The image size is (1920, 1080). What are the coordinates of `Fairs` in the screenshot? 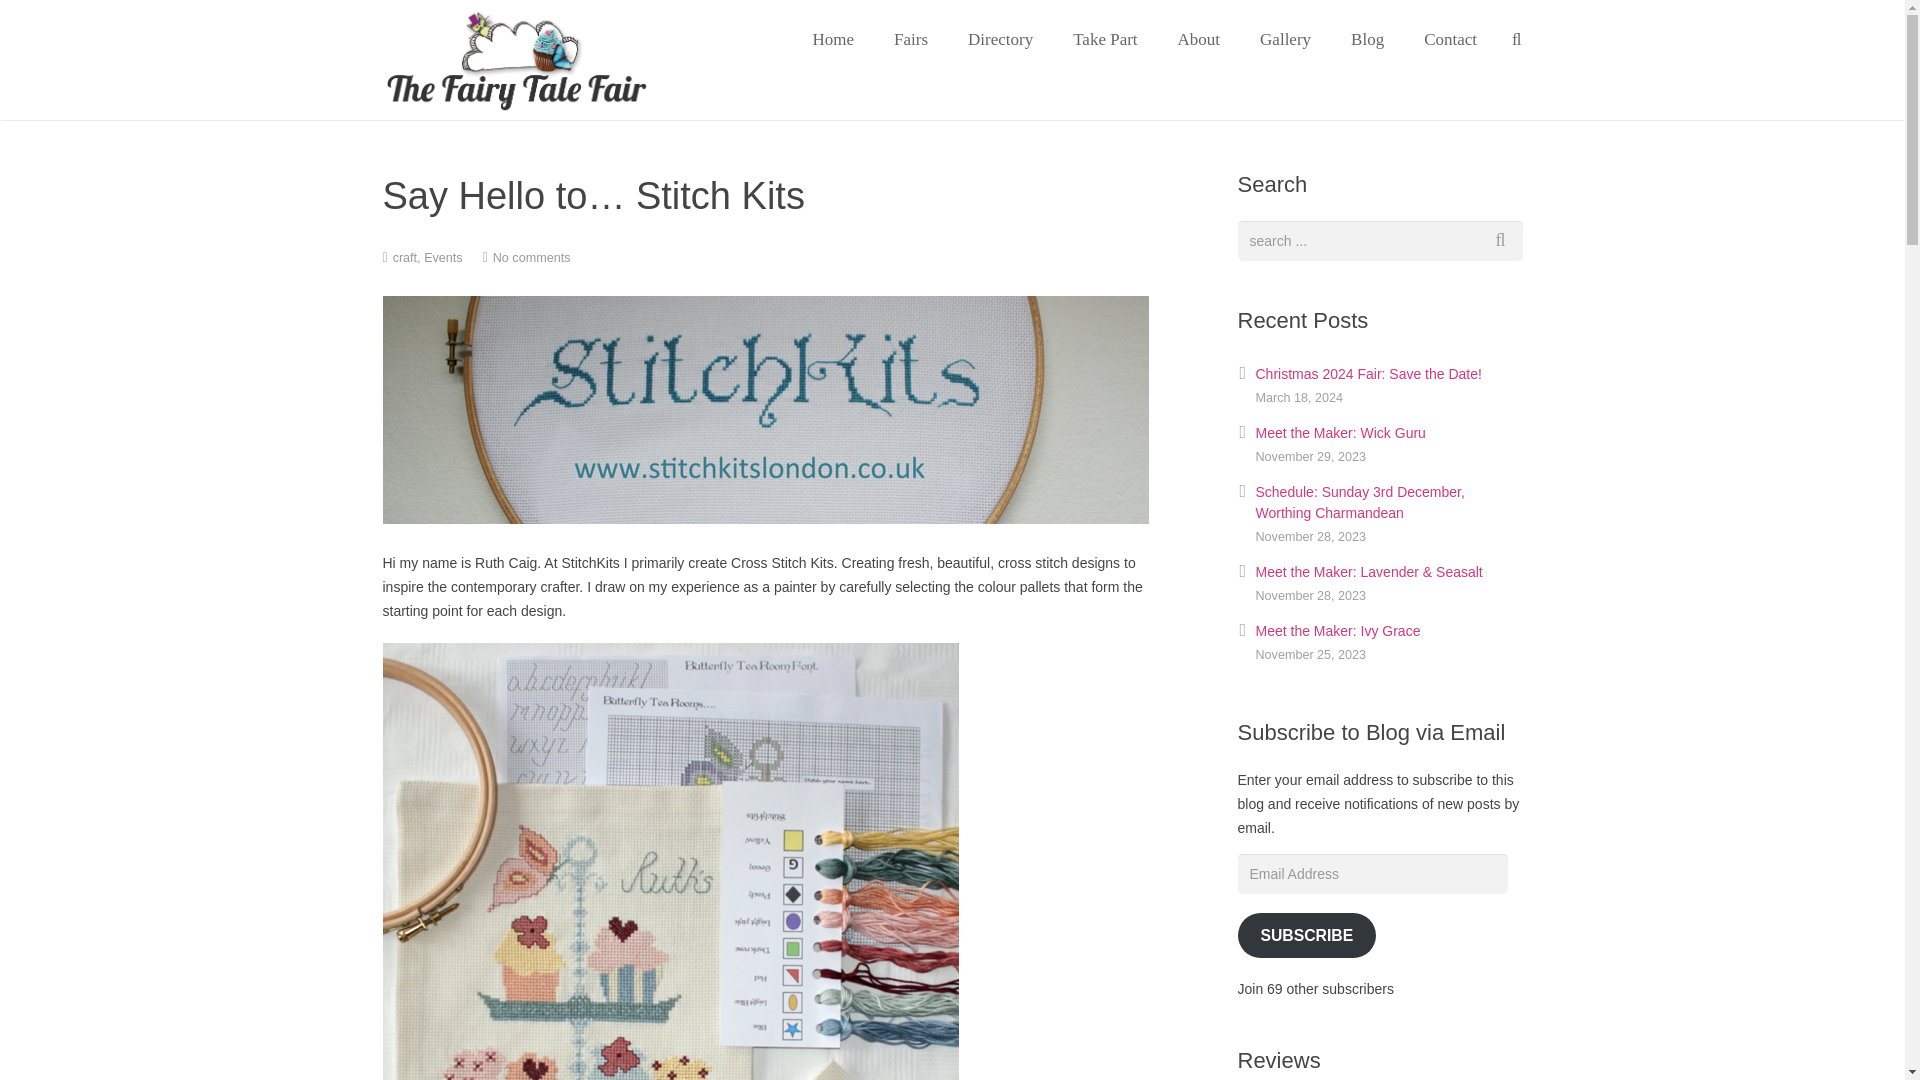 It's located at (910, 40).